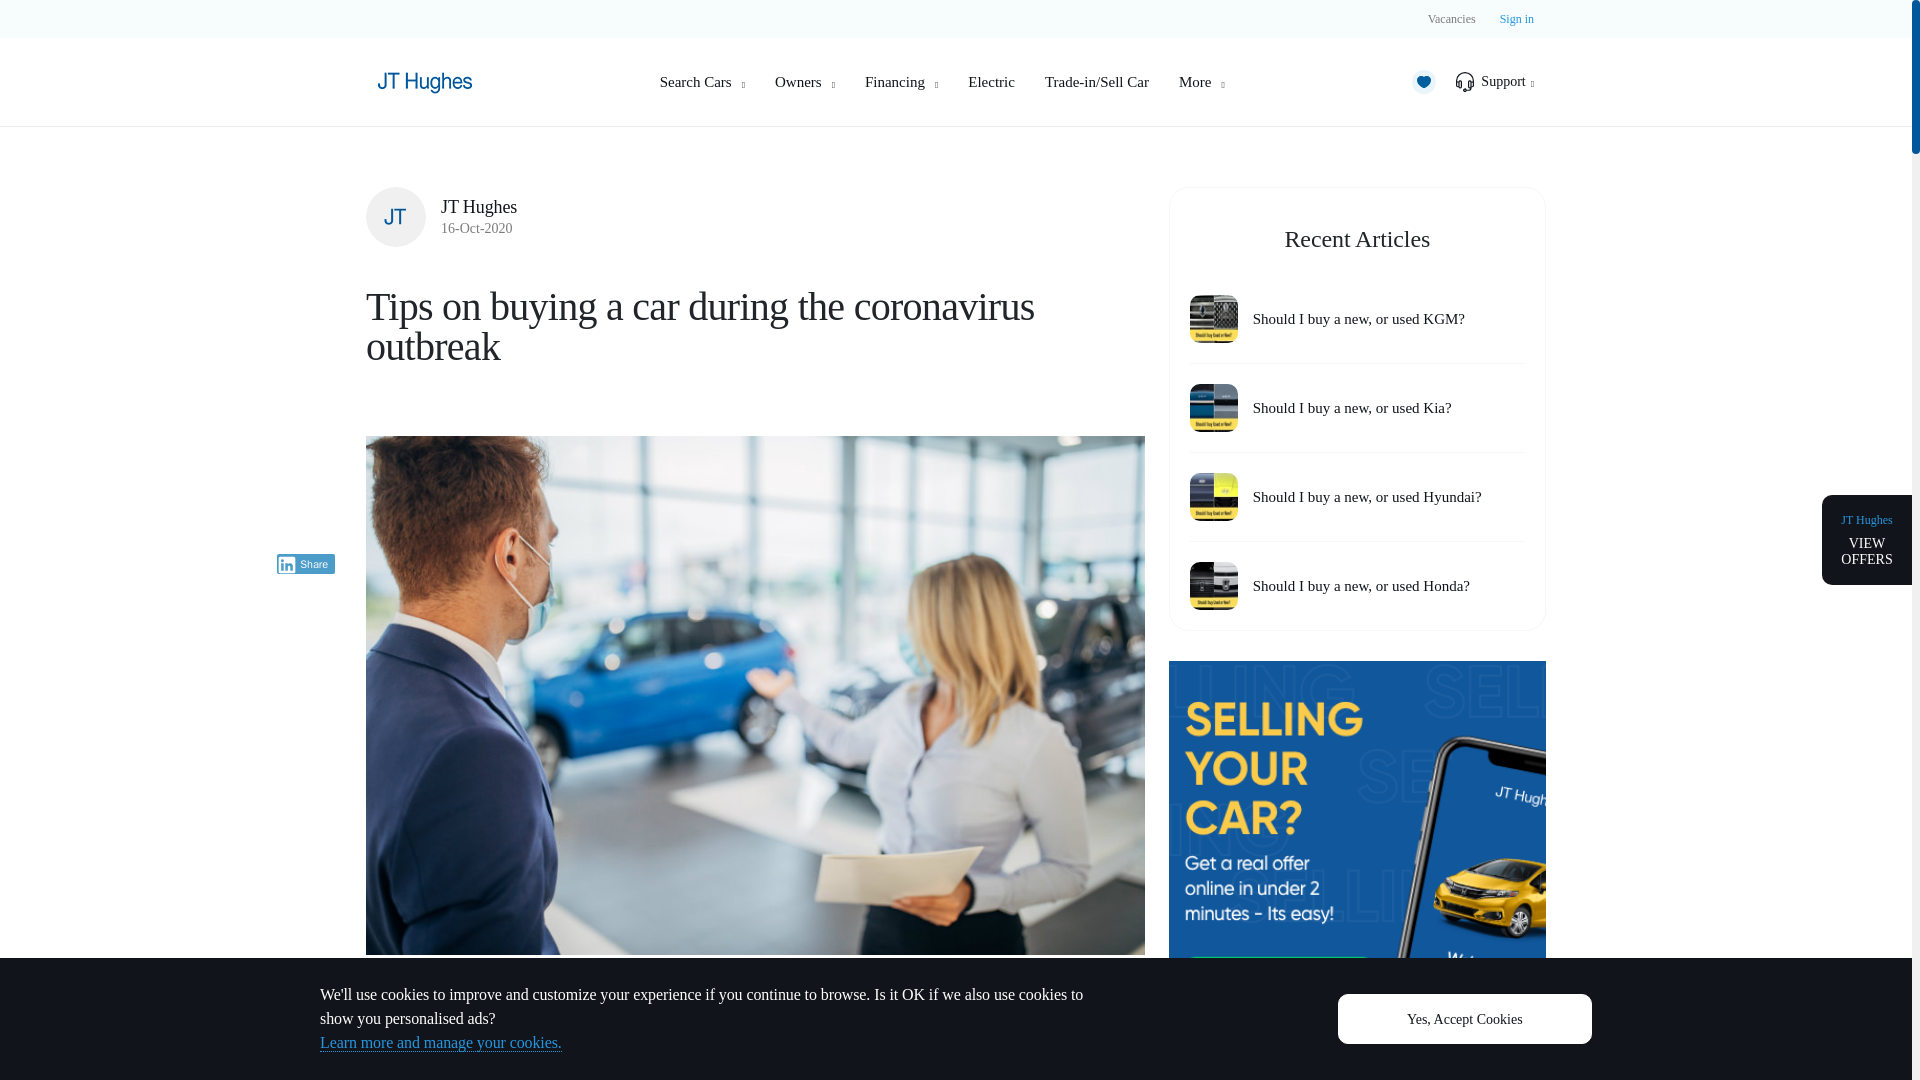 Image resolution: width=1920 pixels, height=1080 pixels. What do you see at coordinates (306, 552) in the screenshot?
I see `Share` at bounding box center [306, 552].